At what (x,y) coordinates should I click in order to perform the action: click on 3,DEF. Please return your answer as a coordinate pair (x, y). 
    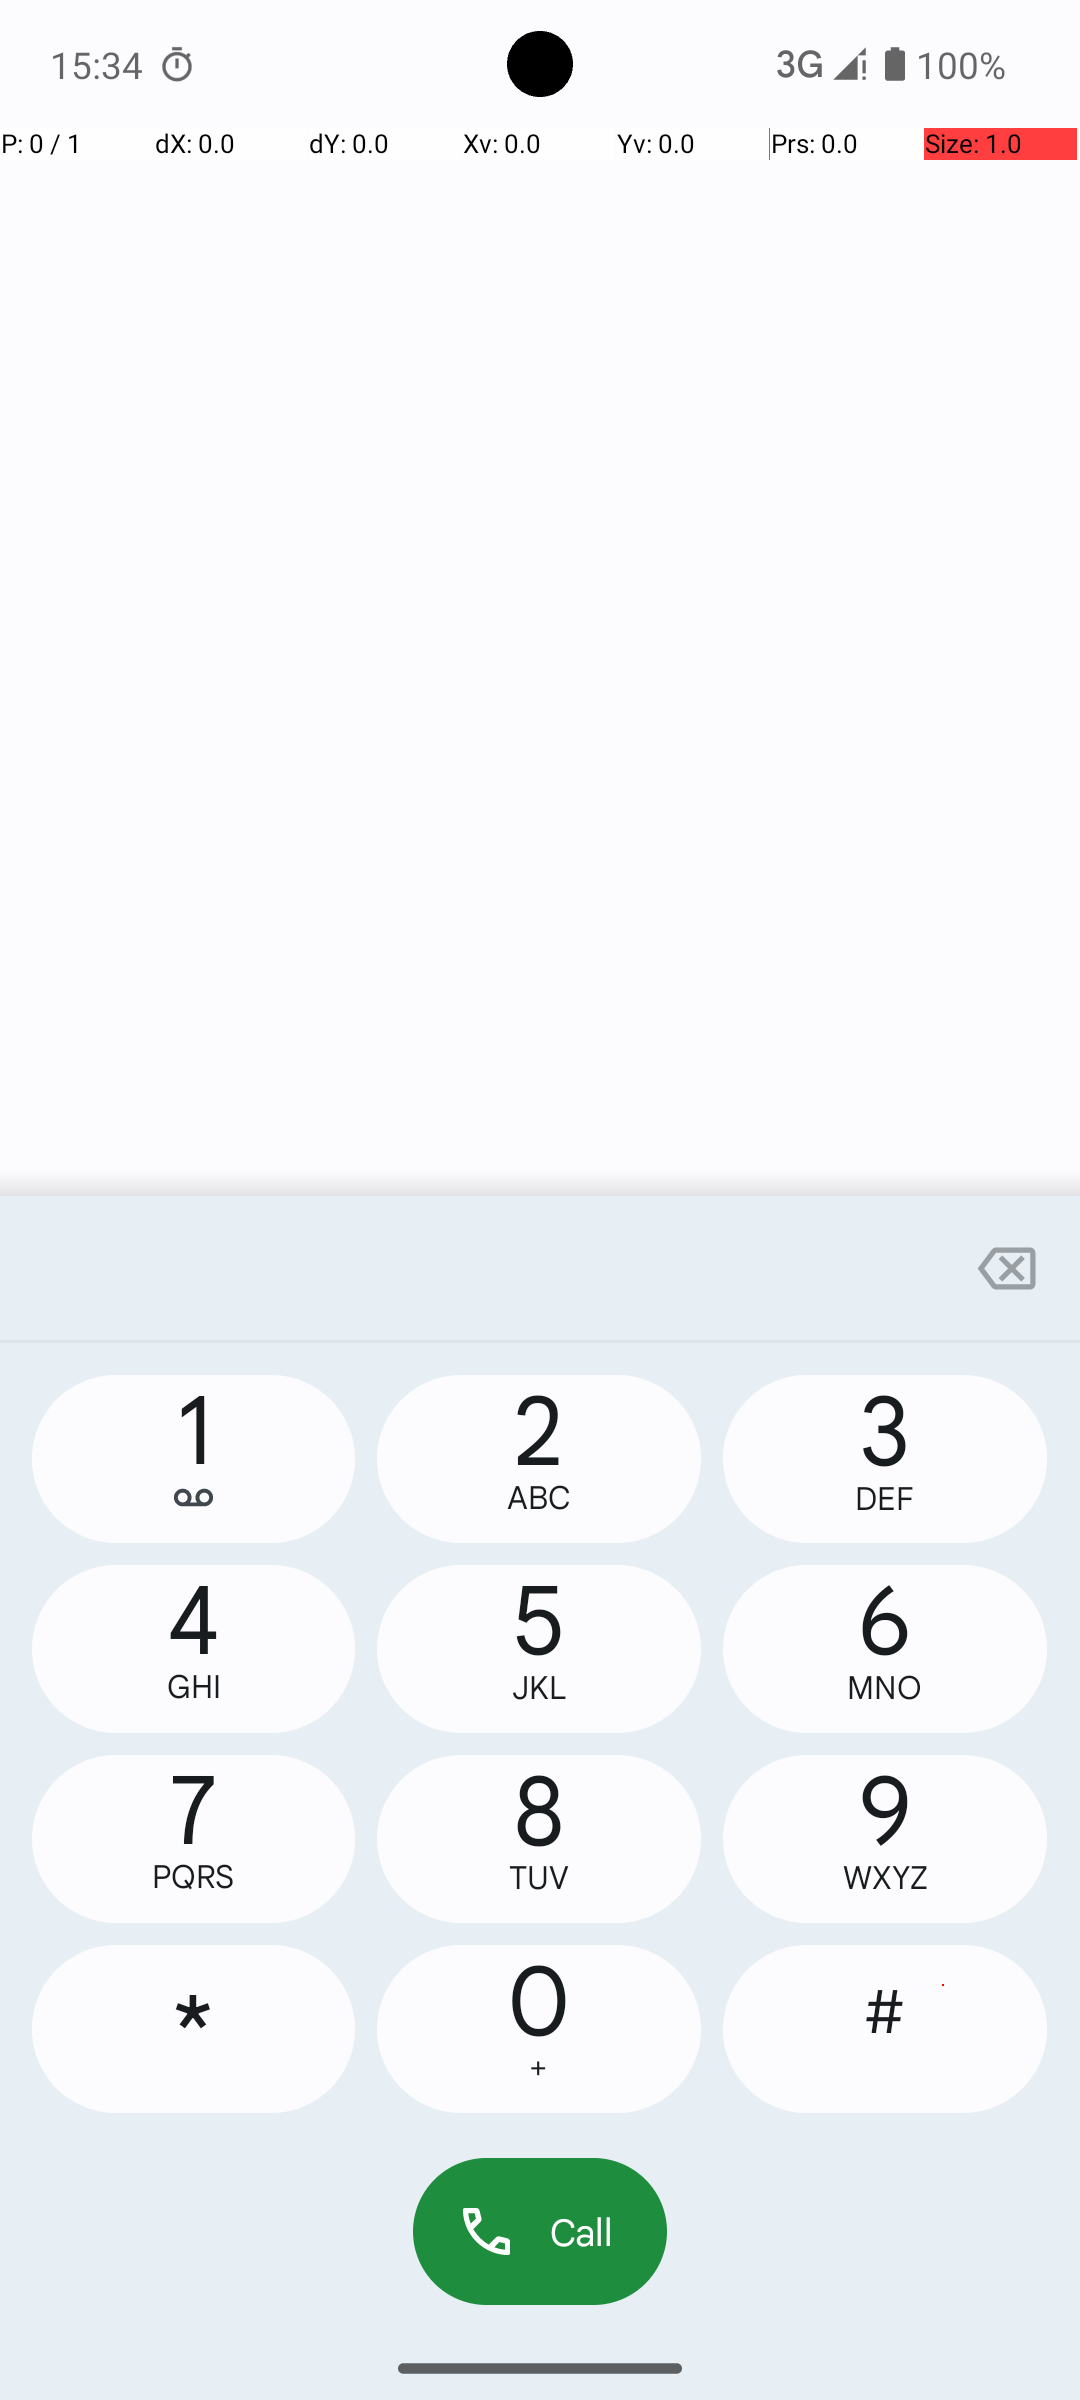
    Looking at the image, I should click on (885, 1459).